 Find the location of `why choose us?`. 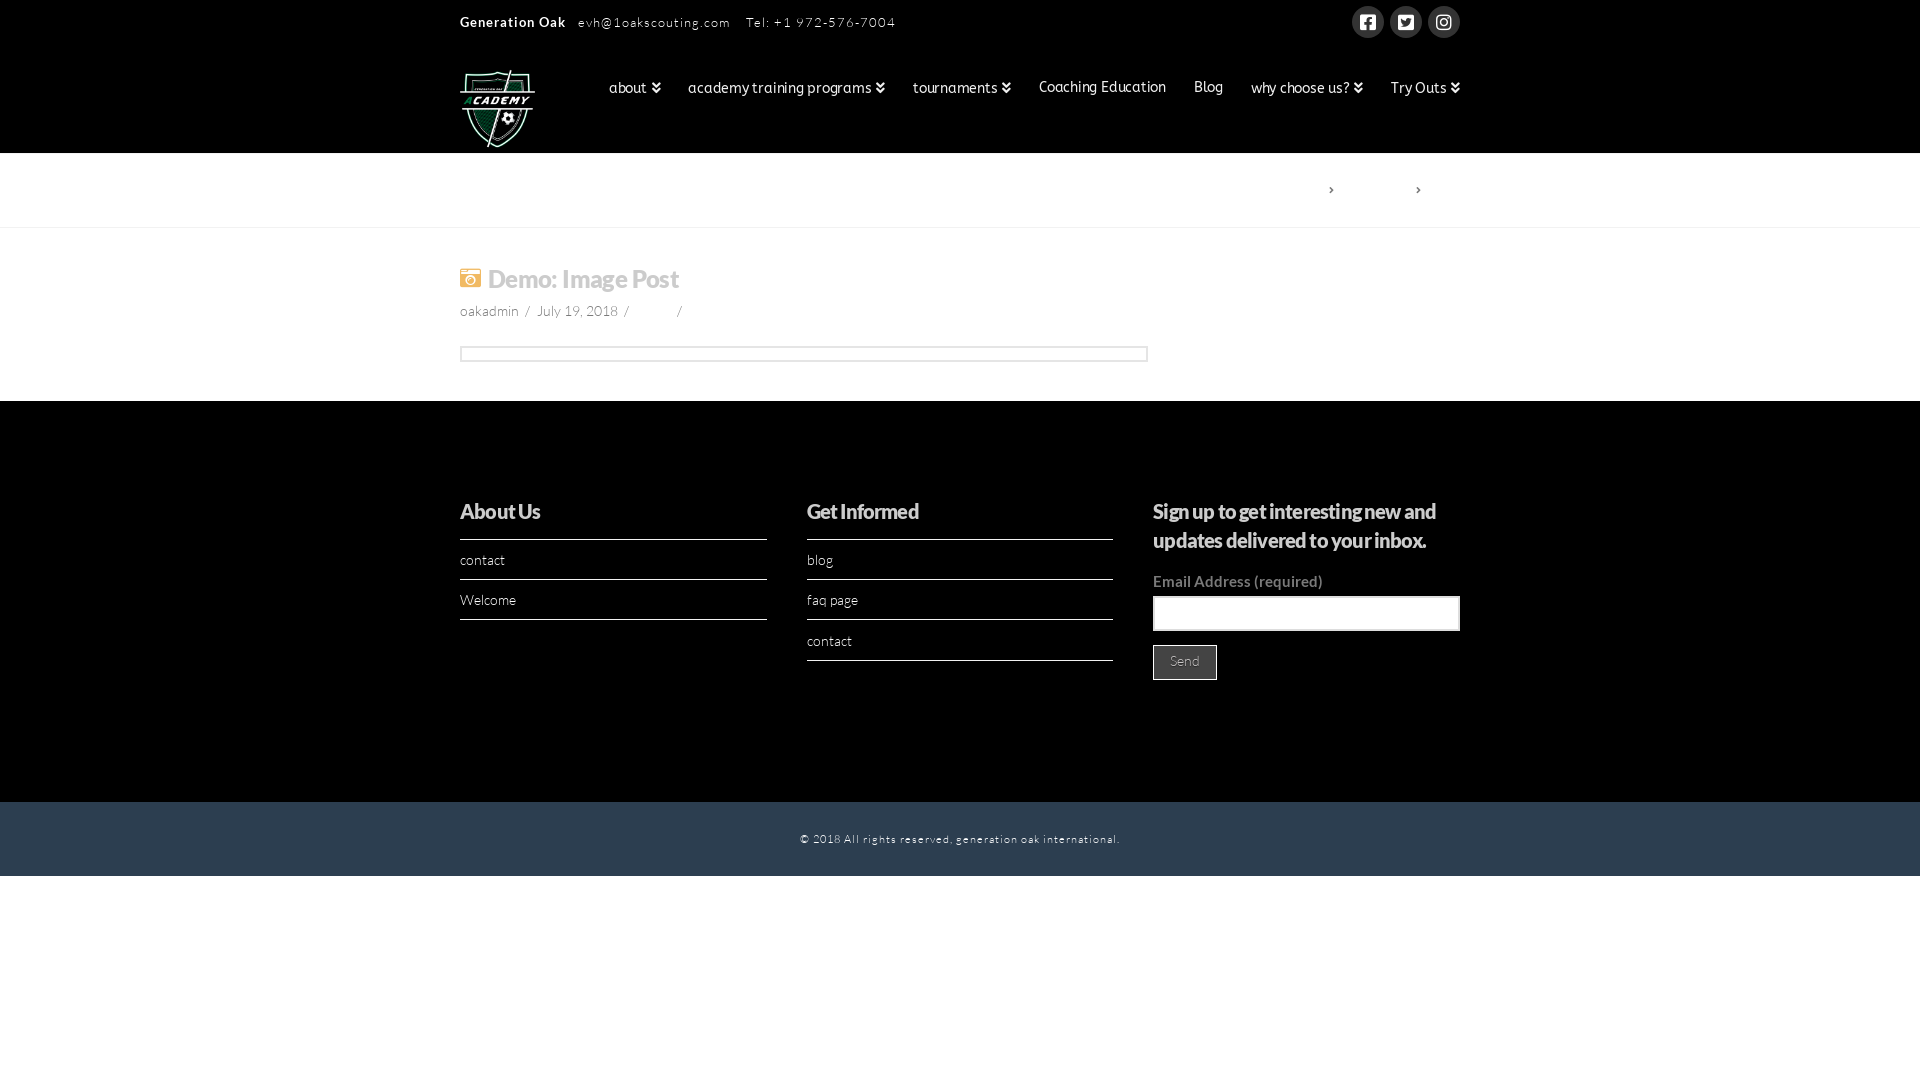

why choose us? is located at coordinates (1307, 91).